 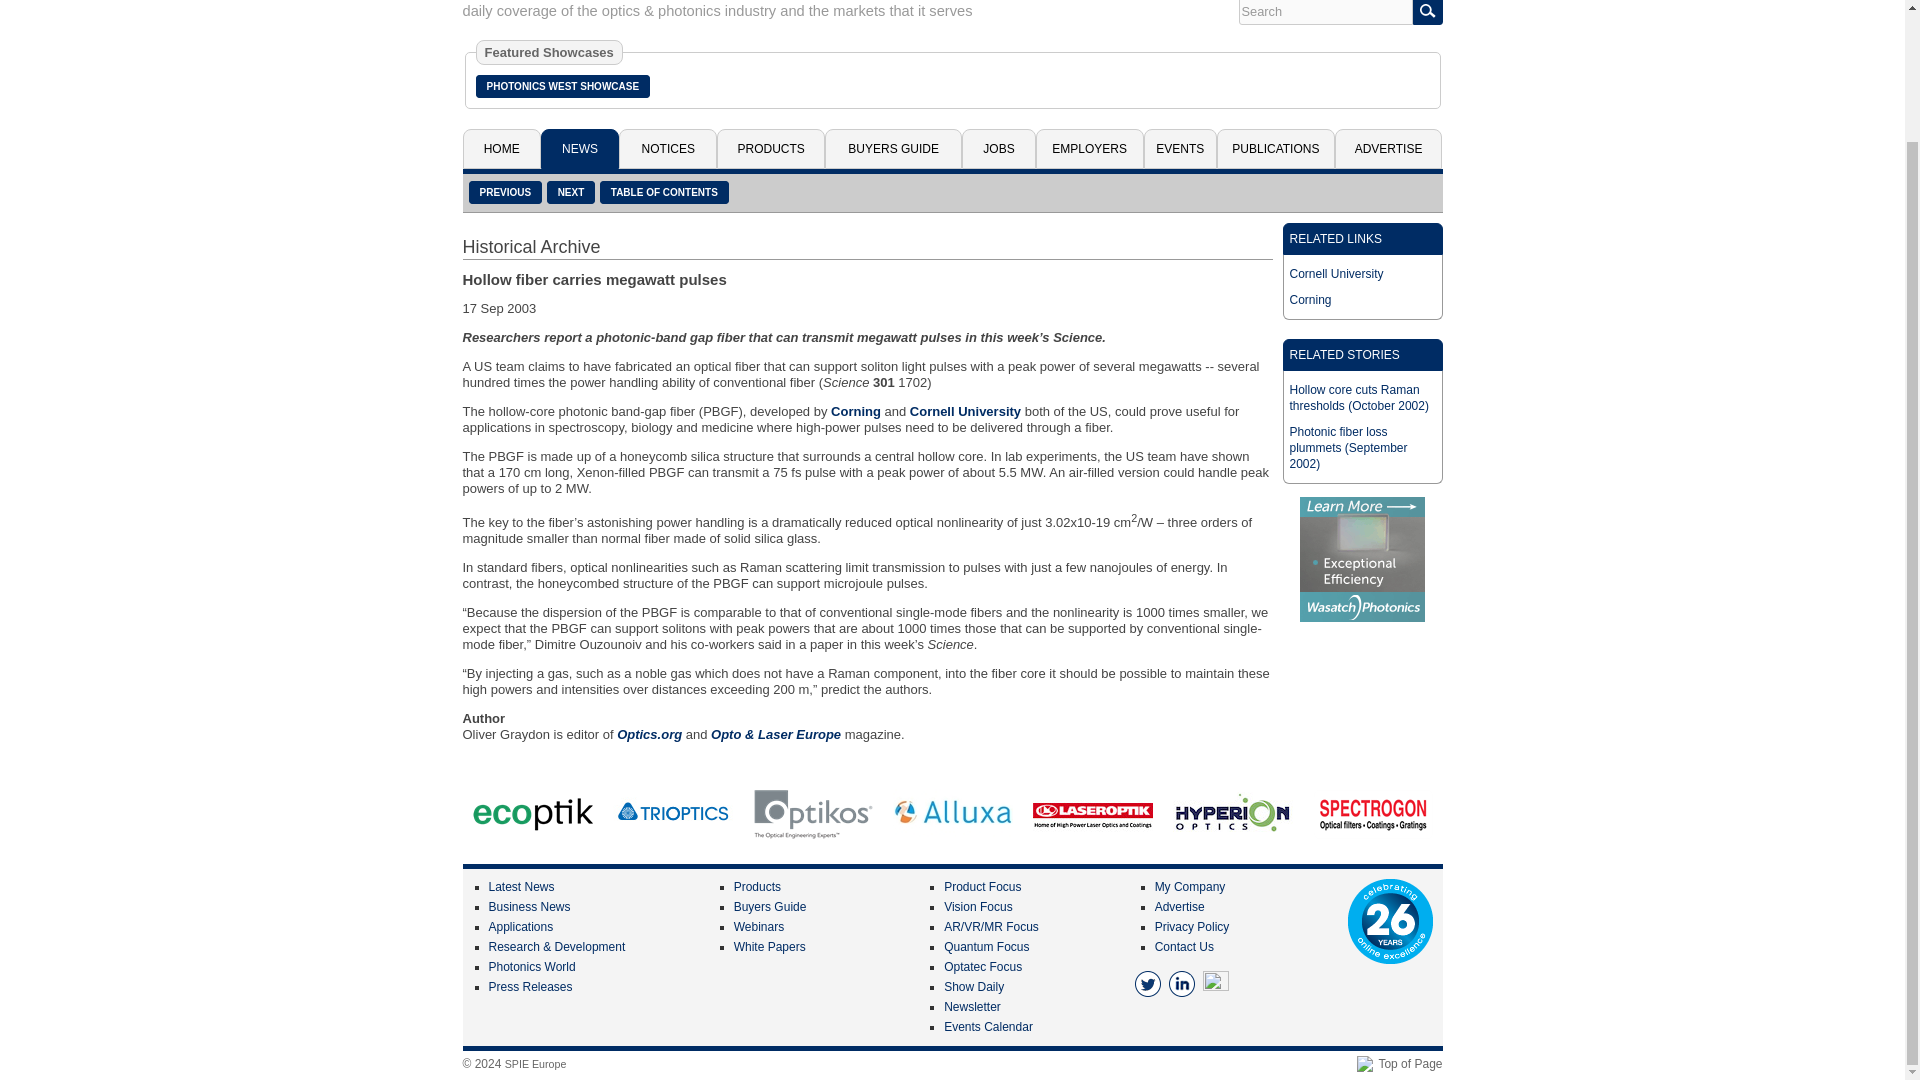 I want to click on LinkedIn, so click(x=1182, y=983).